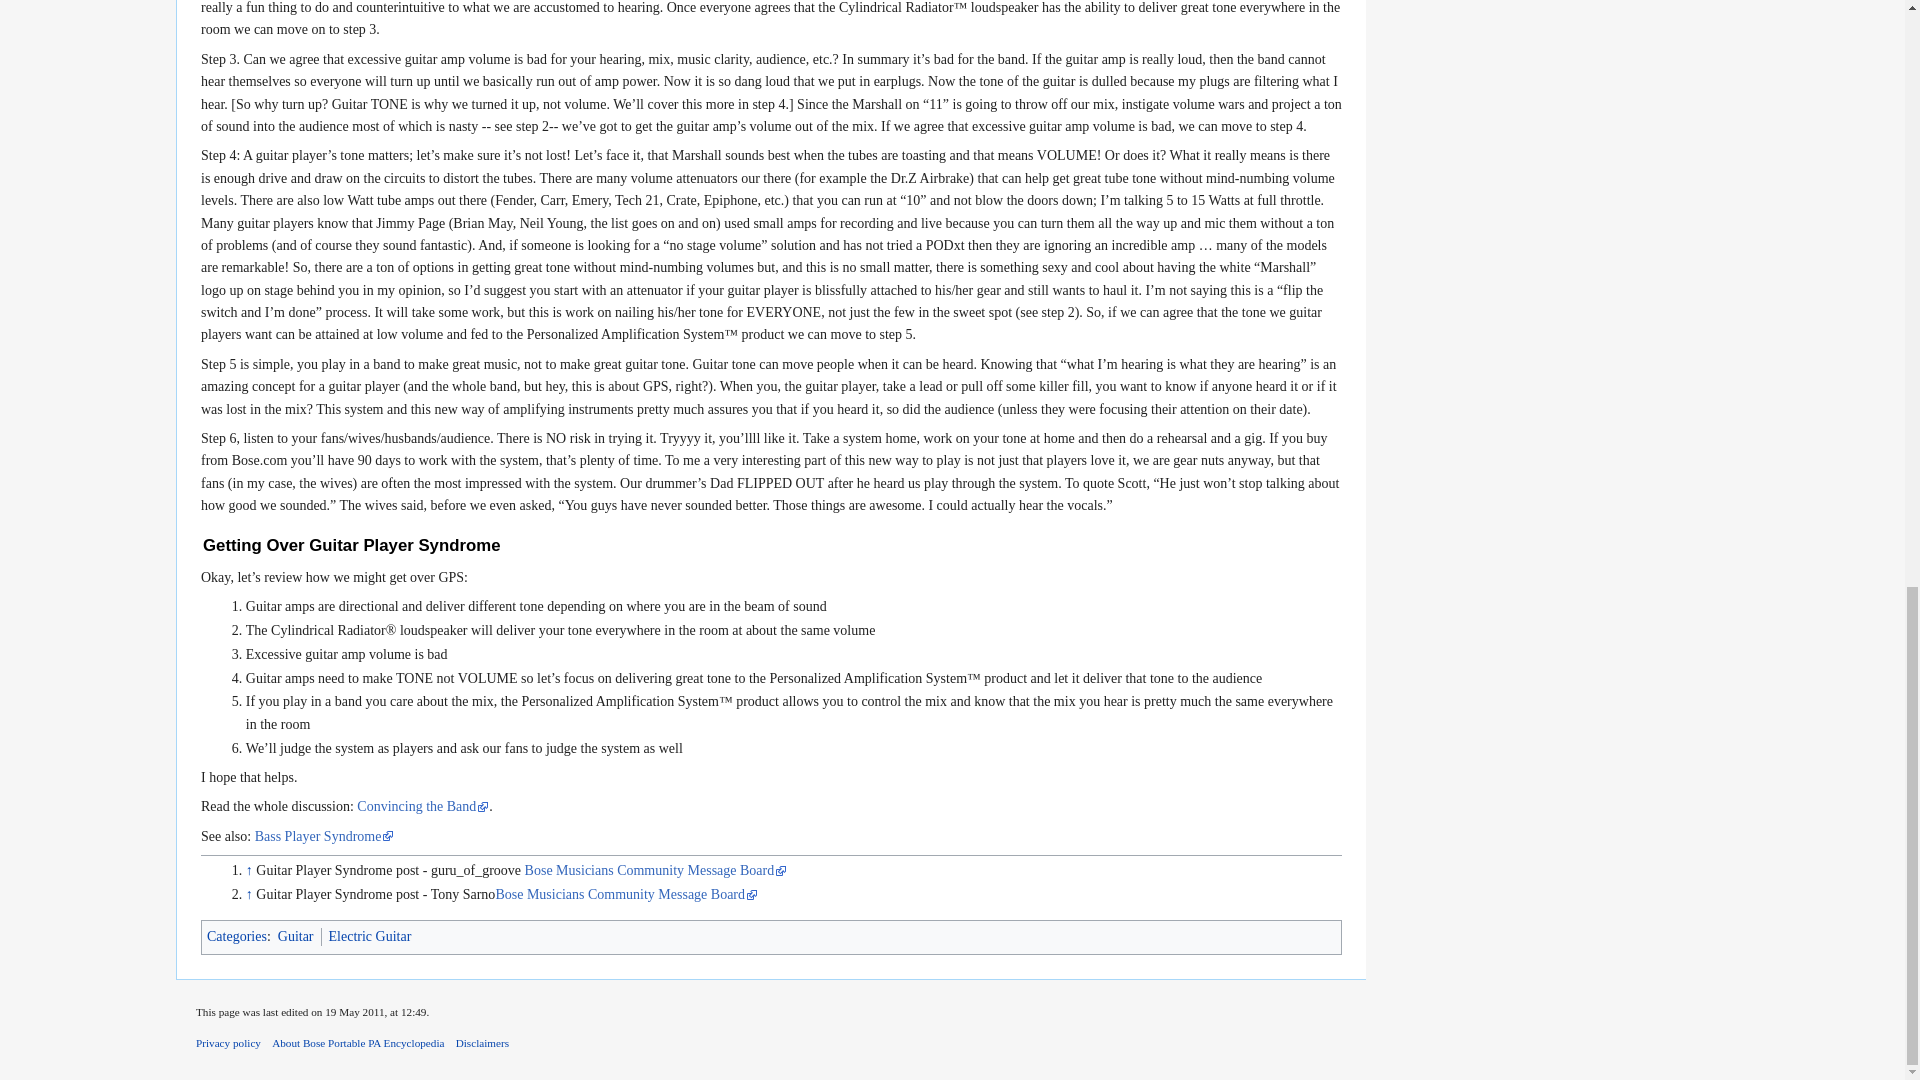 This screenshot has width=1920, height=1080. What do you see at coordinates (296, 936) in the screenshot?
I see `Category:Guitar` at bounding box center [296, 936].